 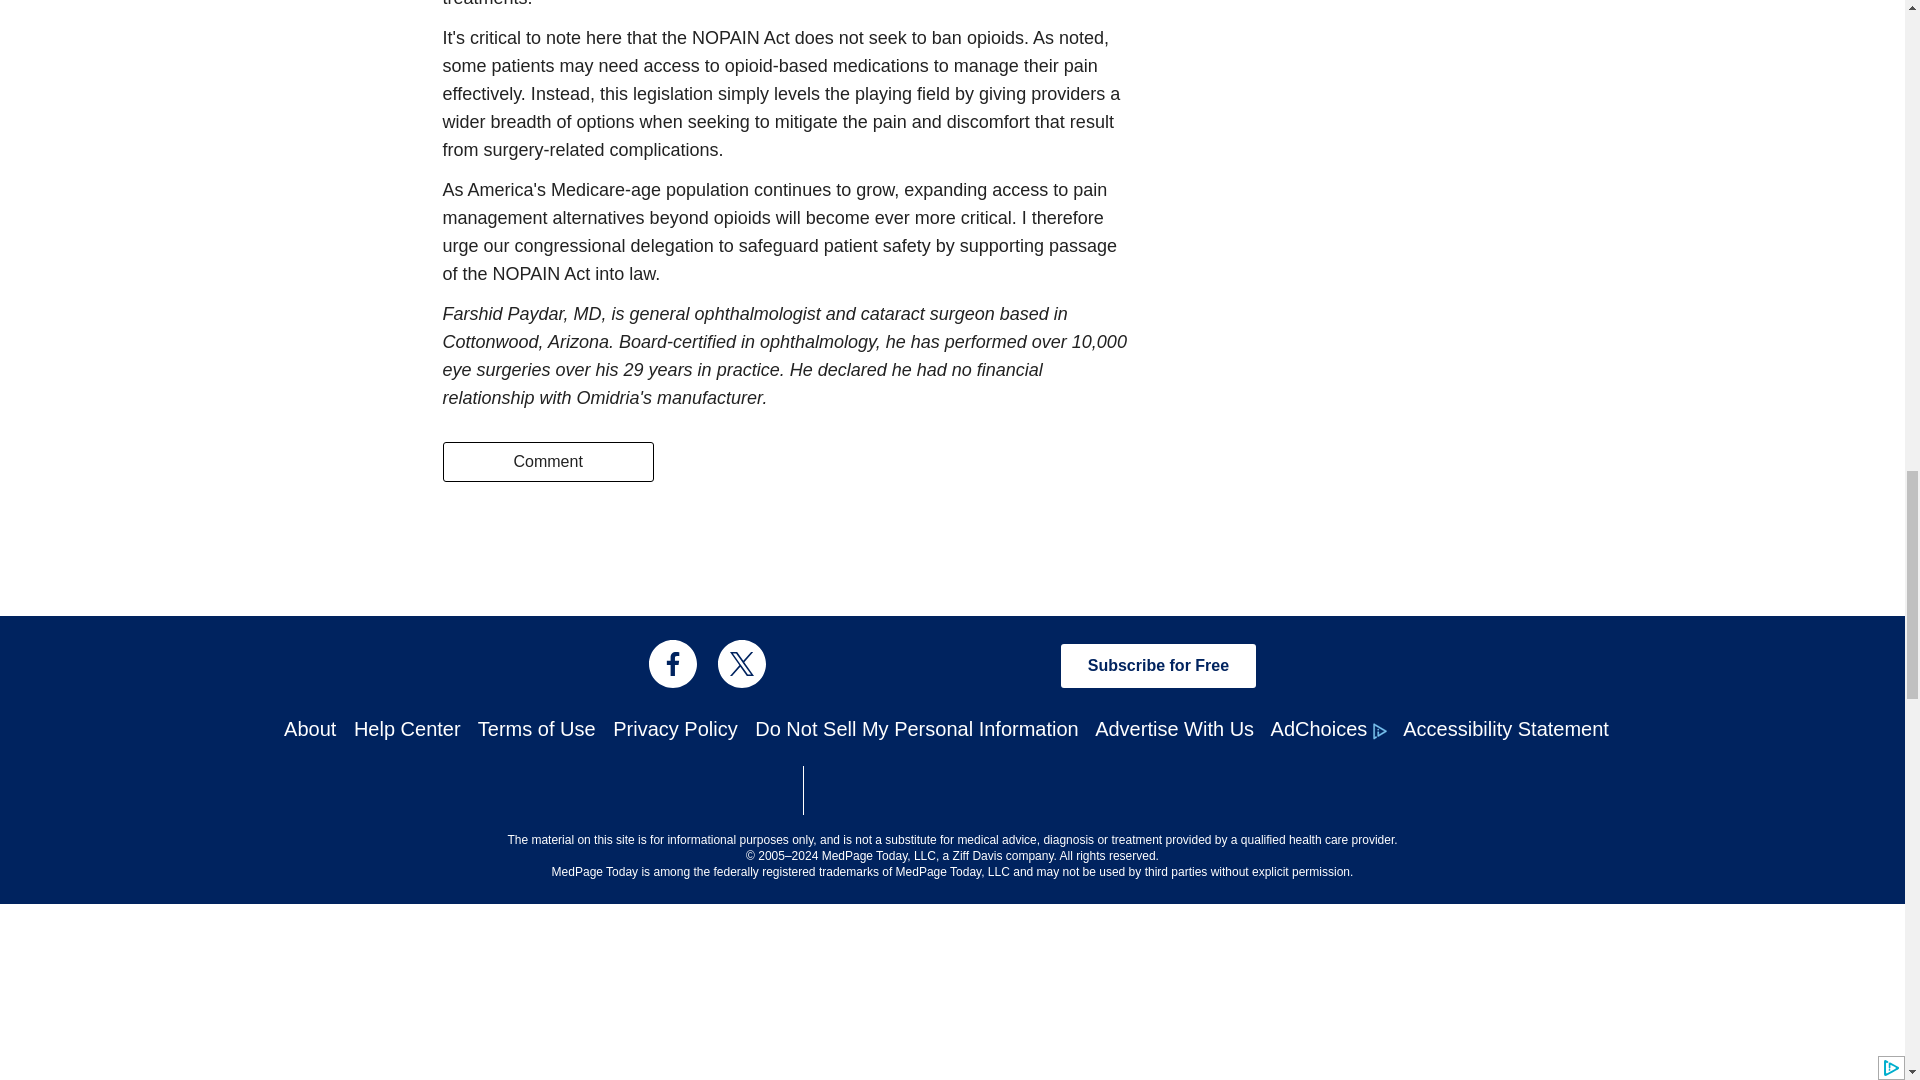 I want to click on Visit us on LinkedIn. Opens in a new tab or window, so click(x=882, y=664).